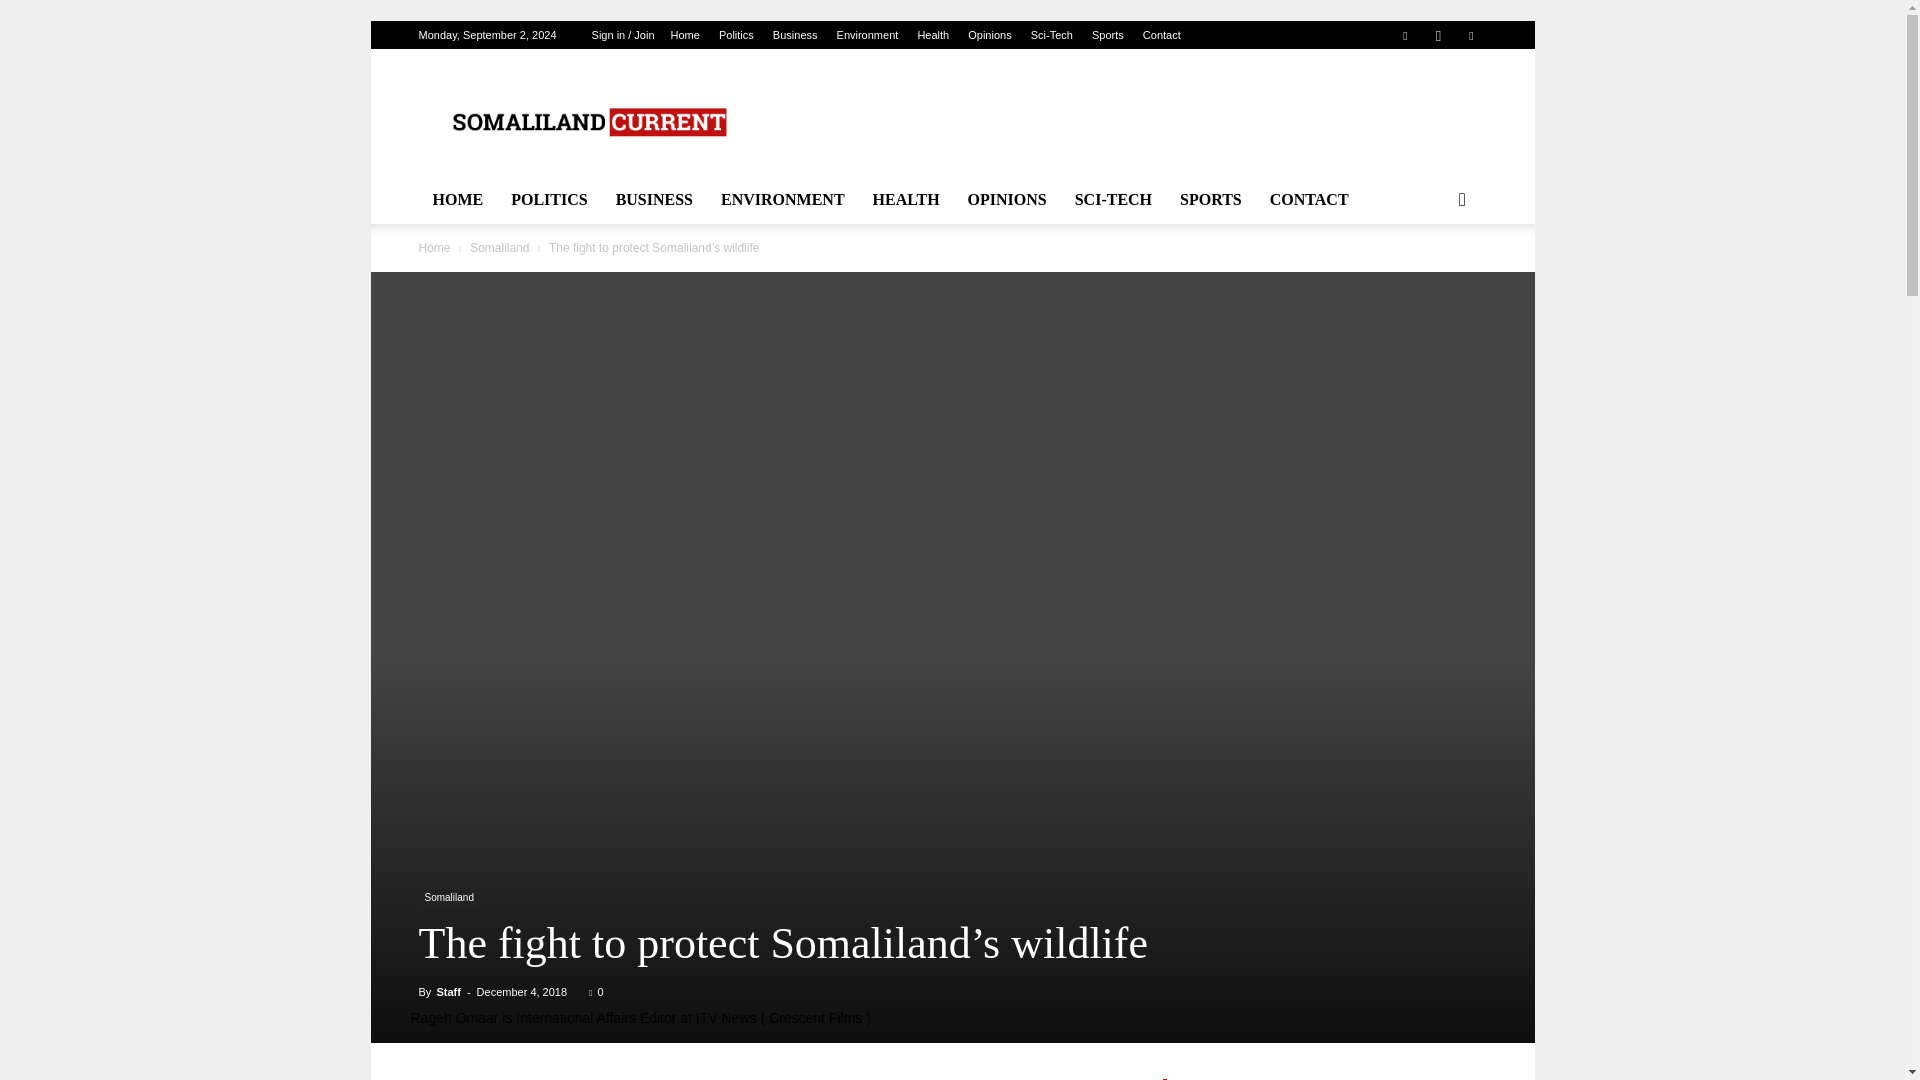  I want to click on Home, so click(685, 35).